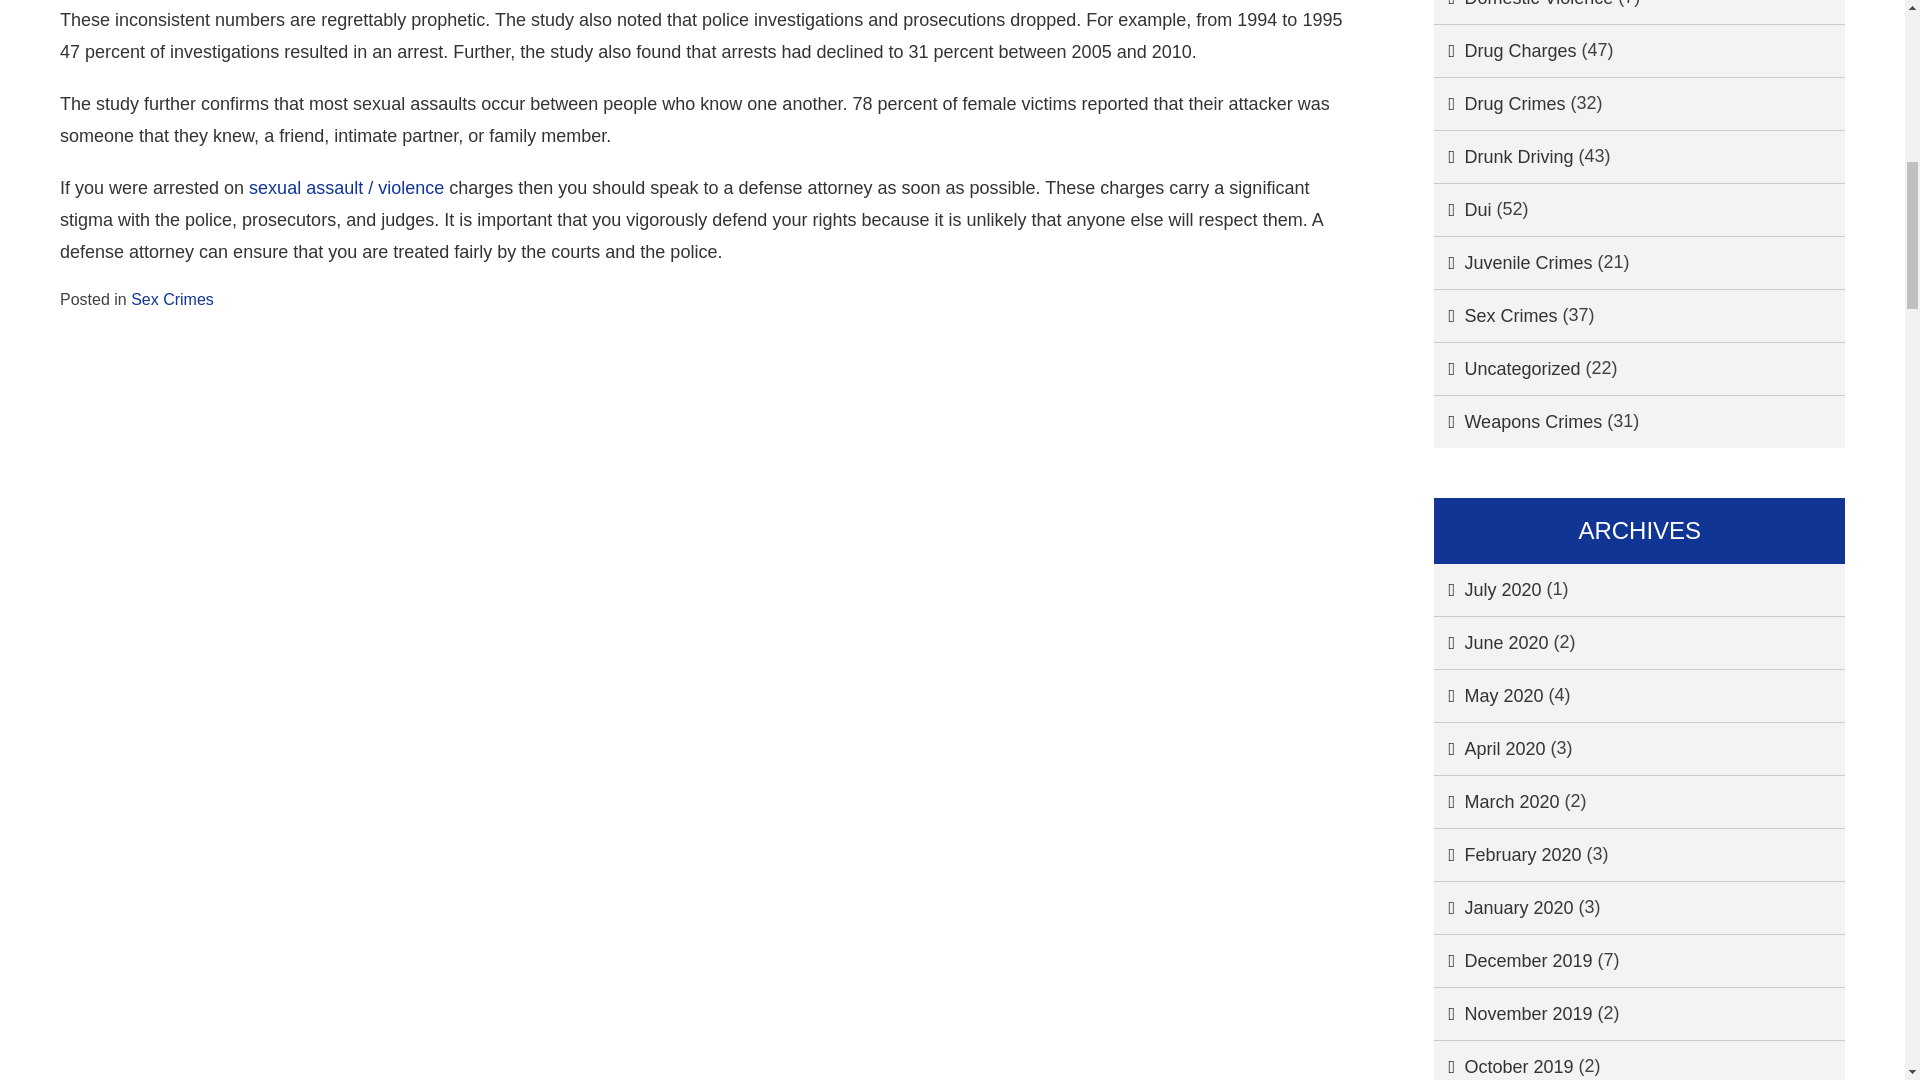 The width and height of the screenshot is (1920, 1080). What do you see at coordinates (1488, 696) in the screenshot?
I see `May 2020` at bounding box center [1488, 696].